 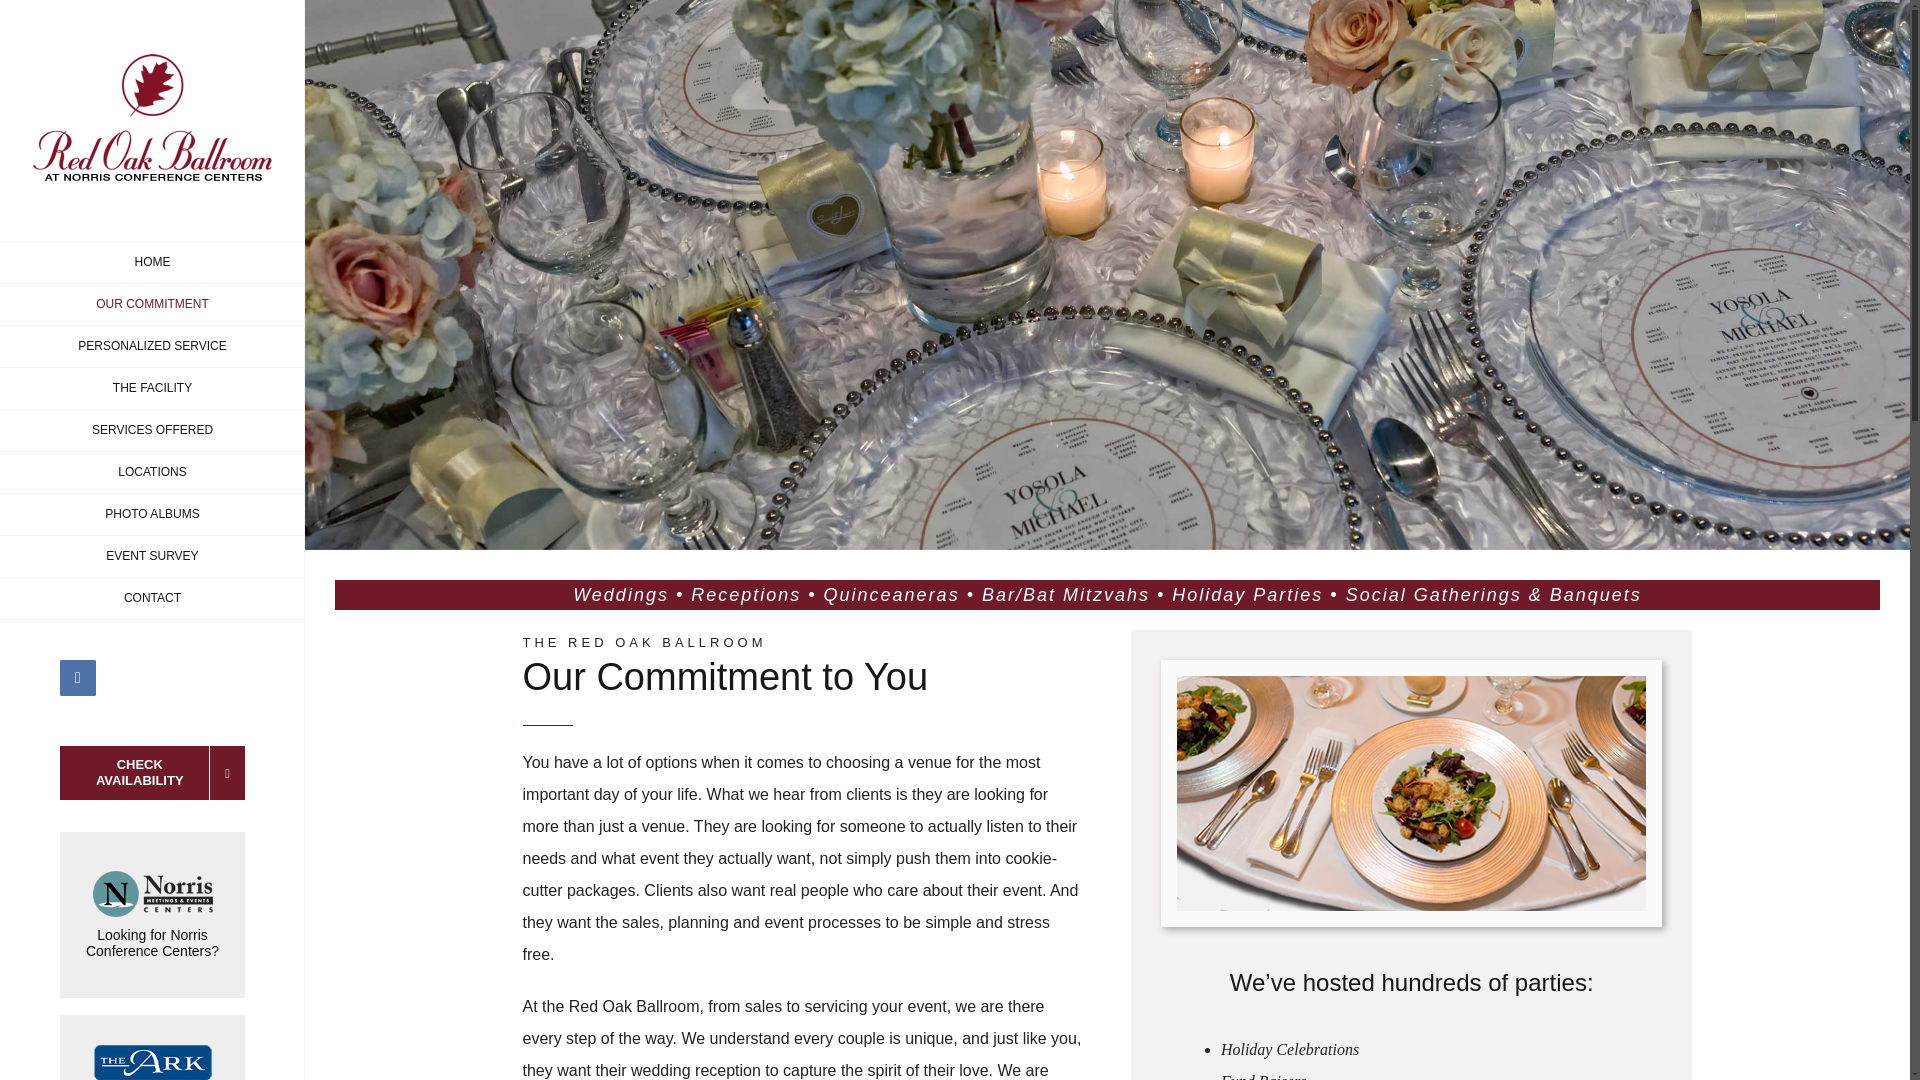 I want to click on PERSONALIZED SERVICE, so click(x=152, y=347).